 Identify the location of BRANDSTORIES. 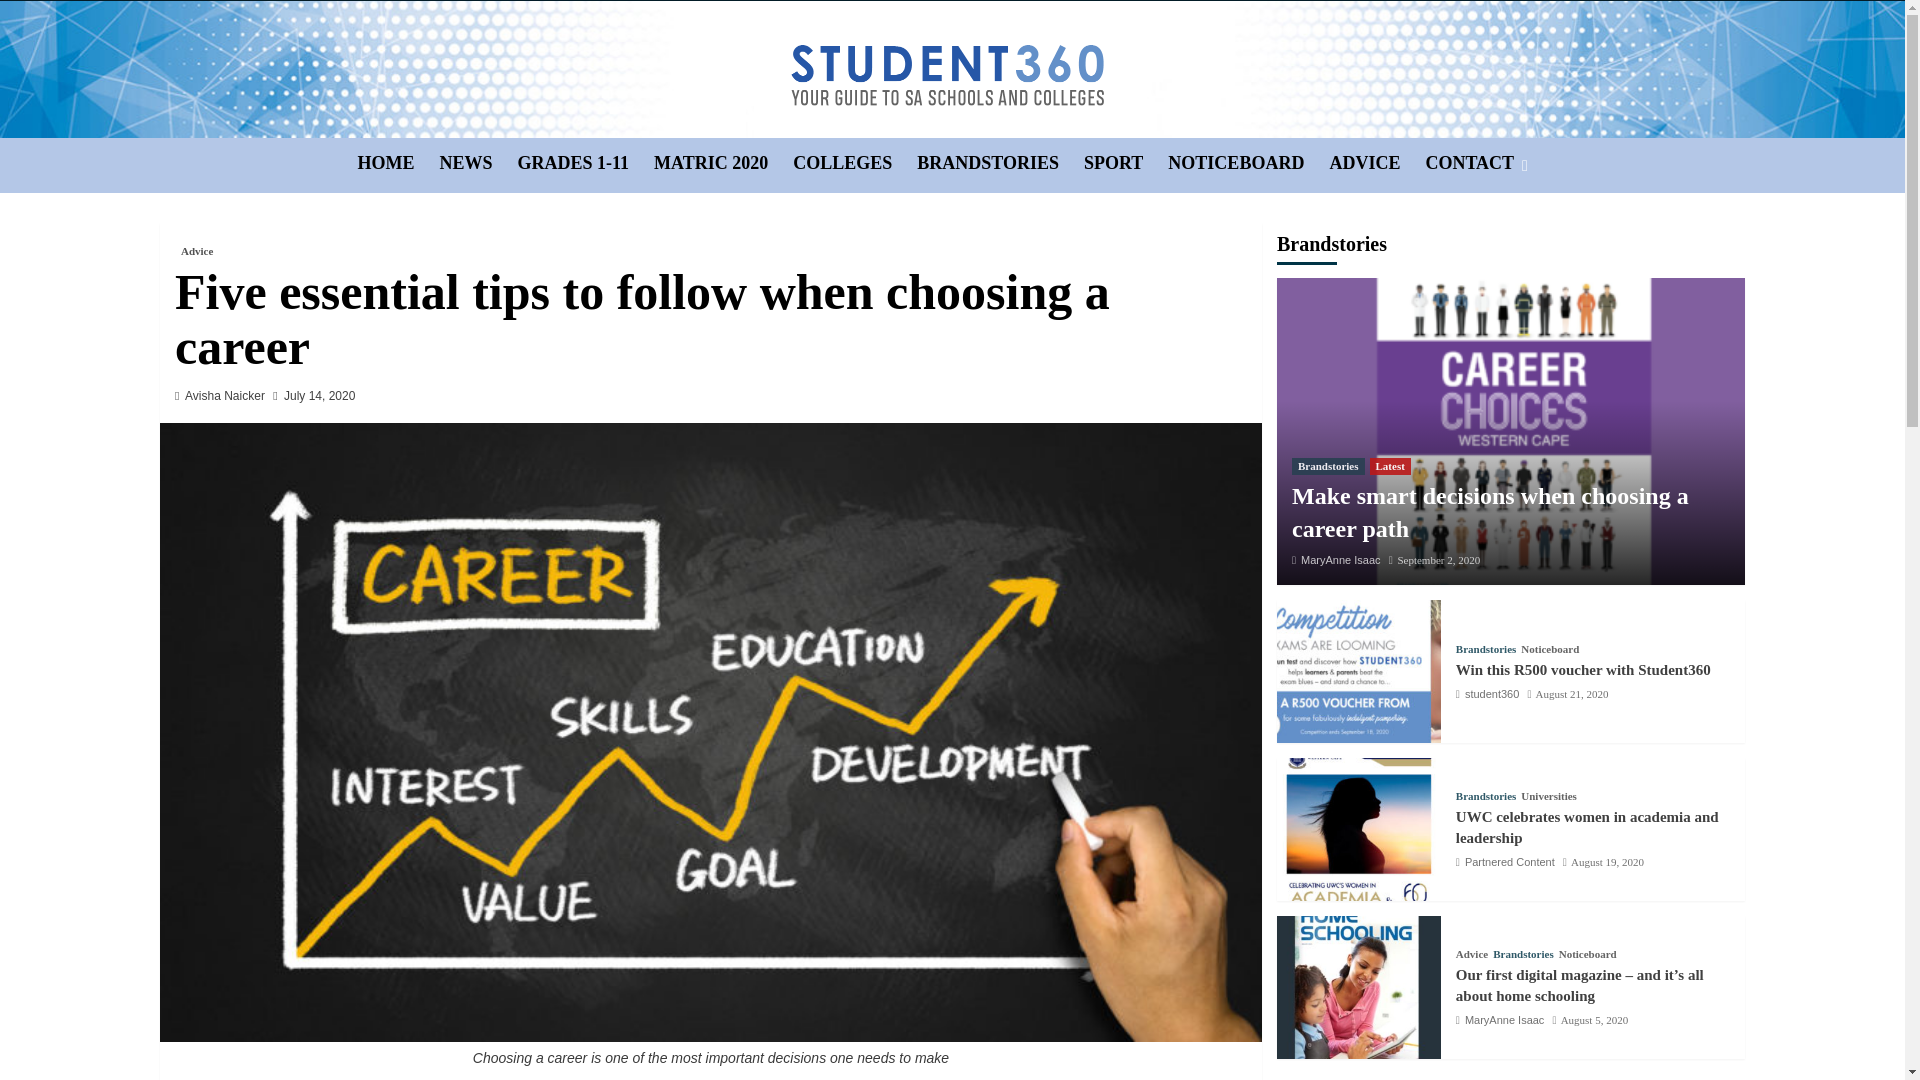
(1000, 164).